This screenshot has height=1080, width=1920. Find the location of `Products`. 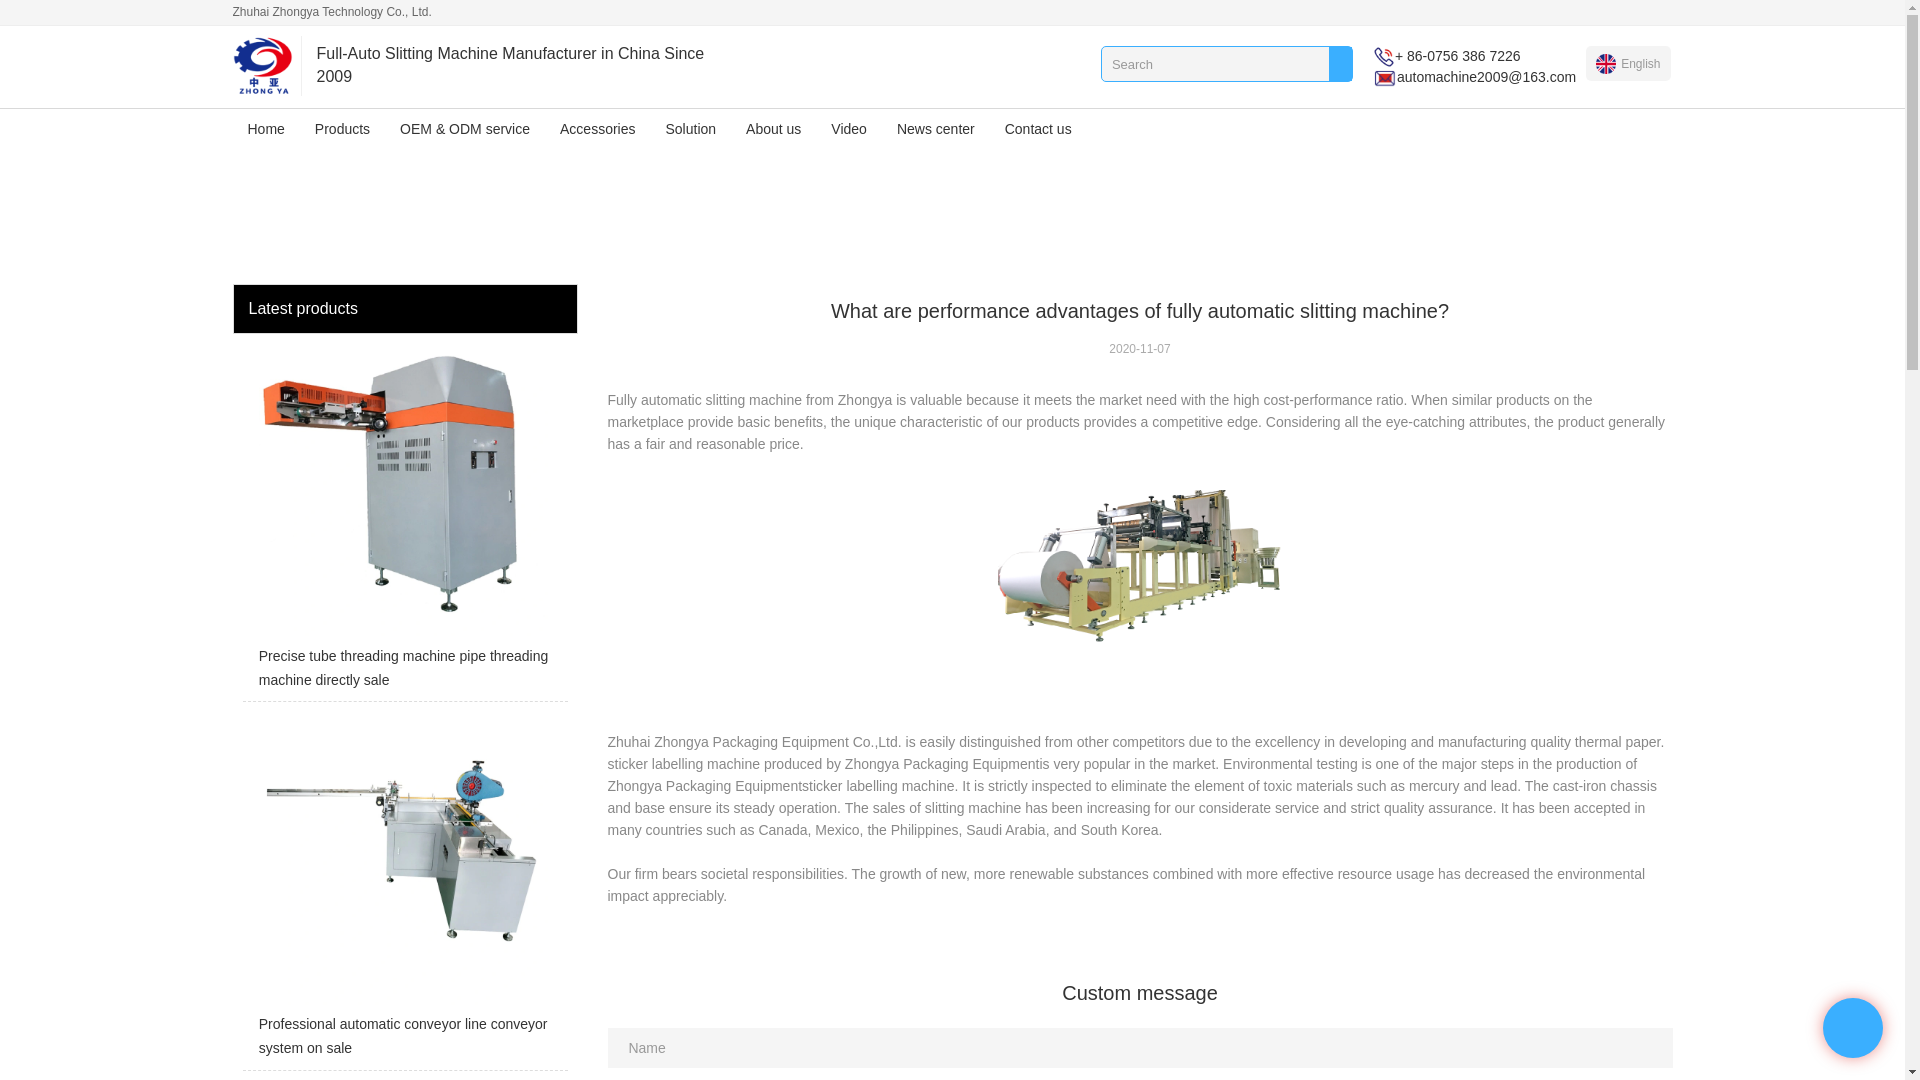

Products is located at coordinates (342, 129).